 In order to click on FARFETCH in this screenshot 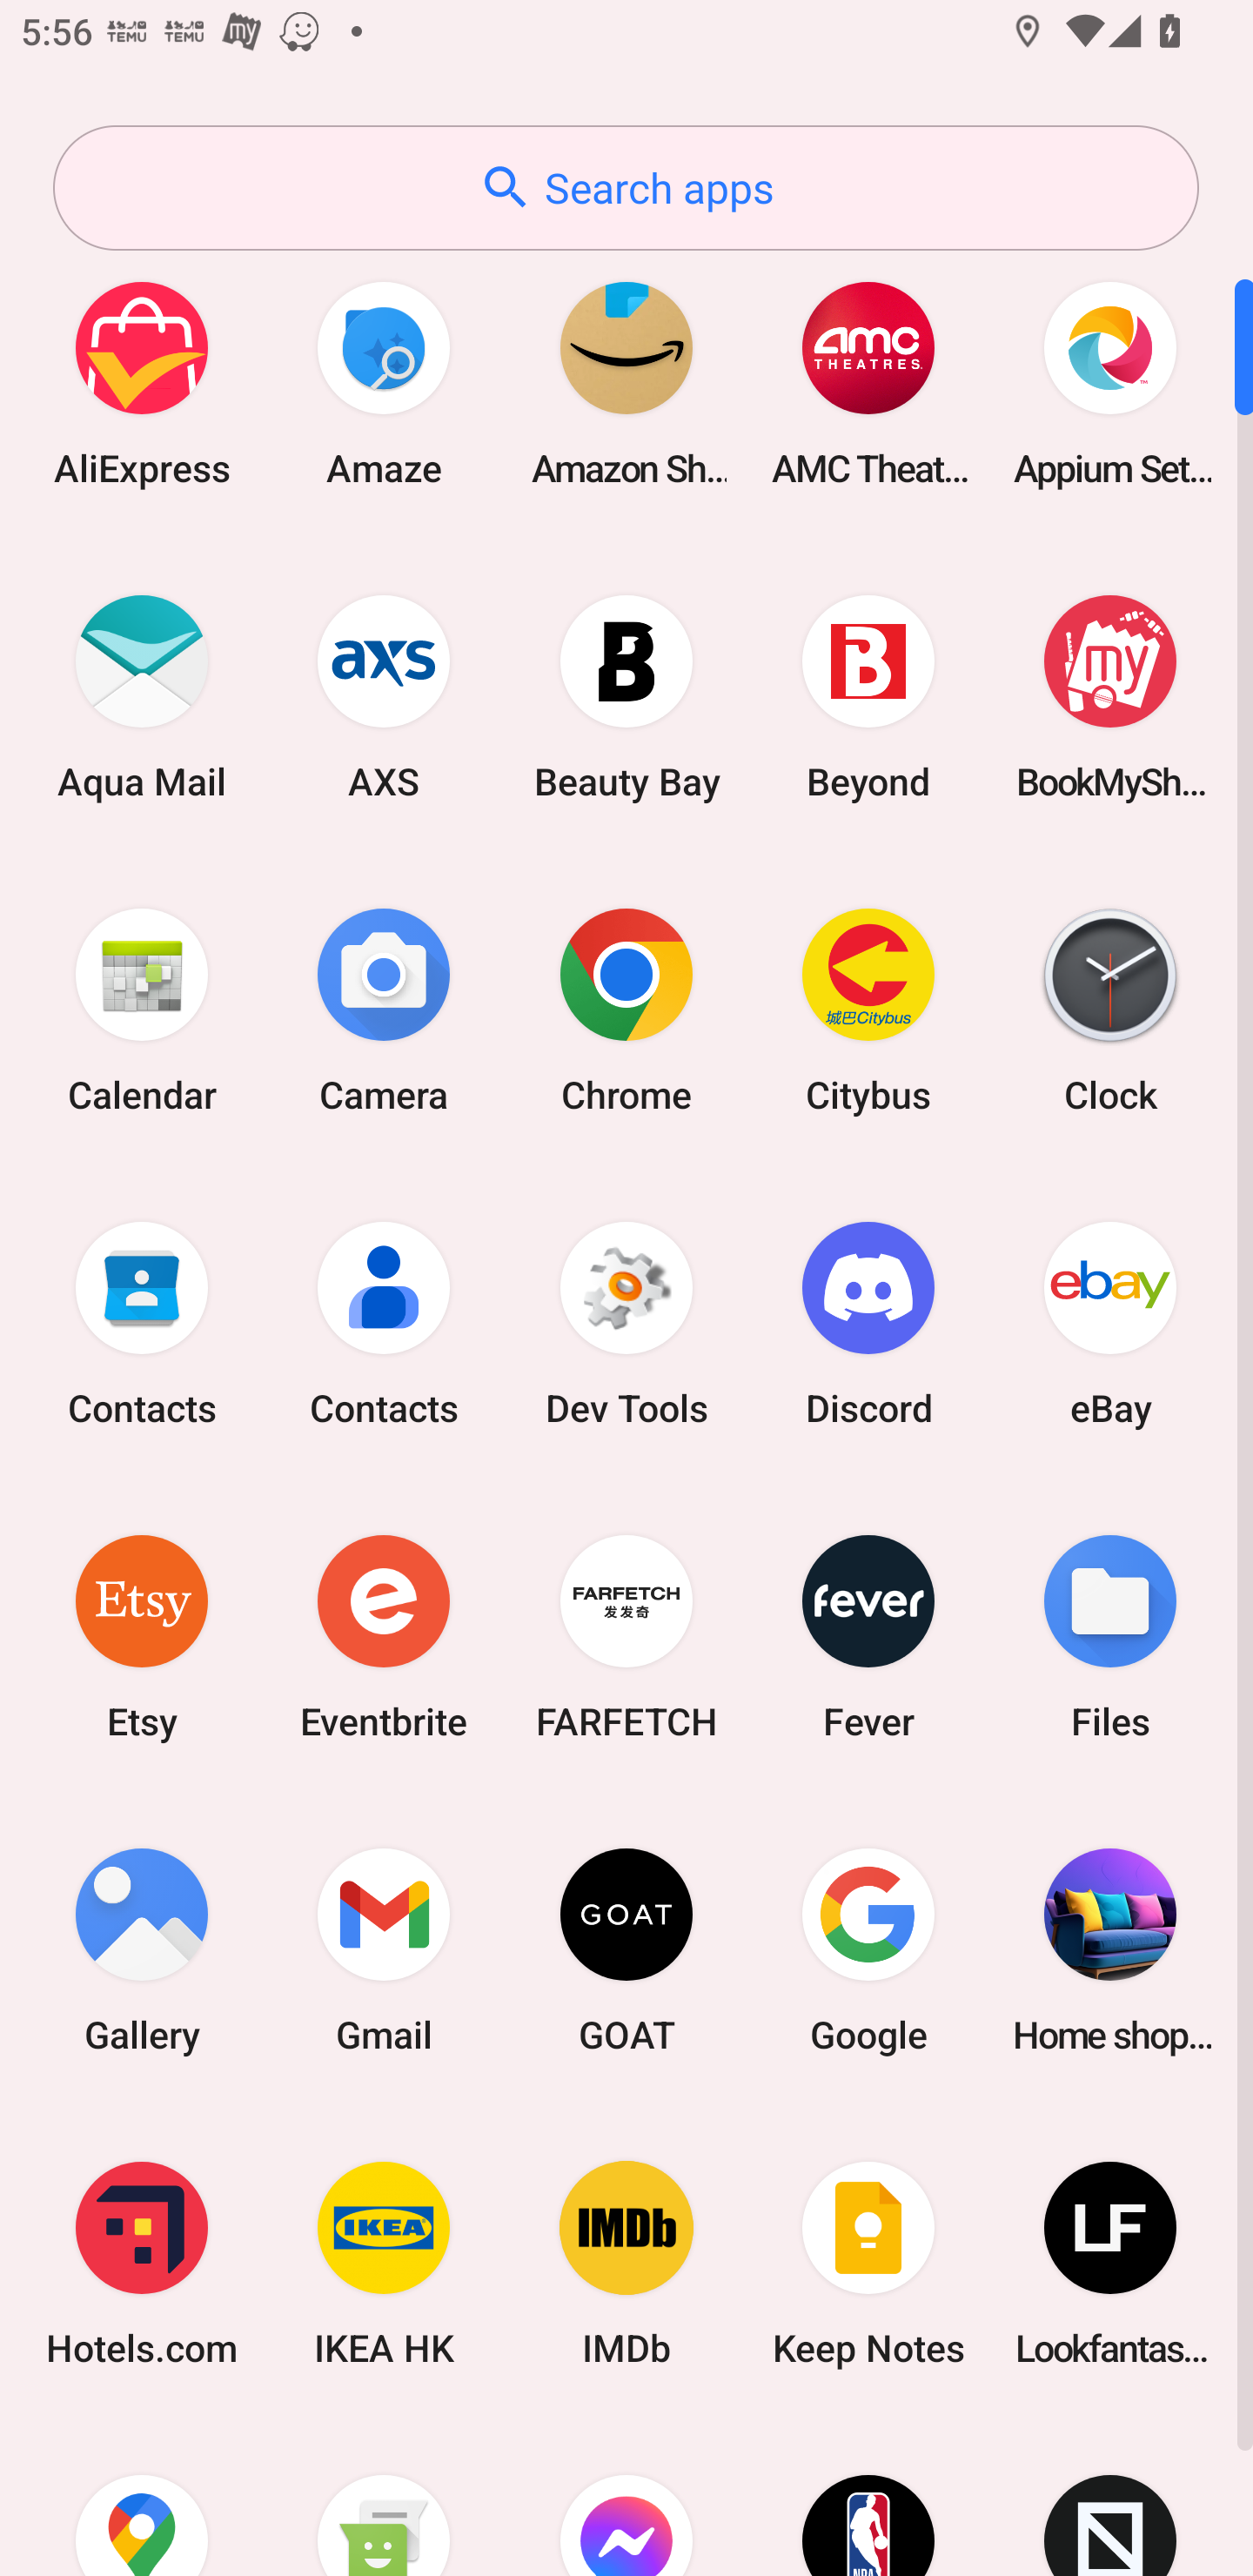, I will do `click(626, 1636)`.